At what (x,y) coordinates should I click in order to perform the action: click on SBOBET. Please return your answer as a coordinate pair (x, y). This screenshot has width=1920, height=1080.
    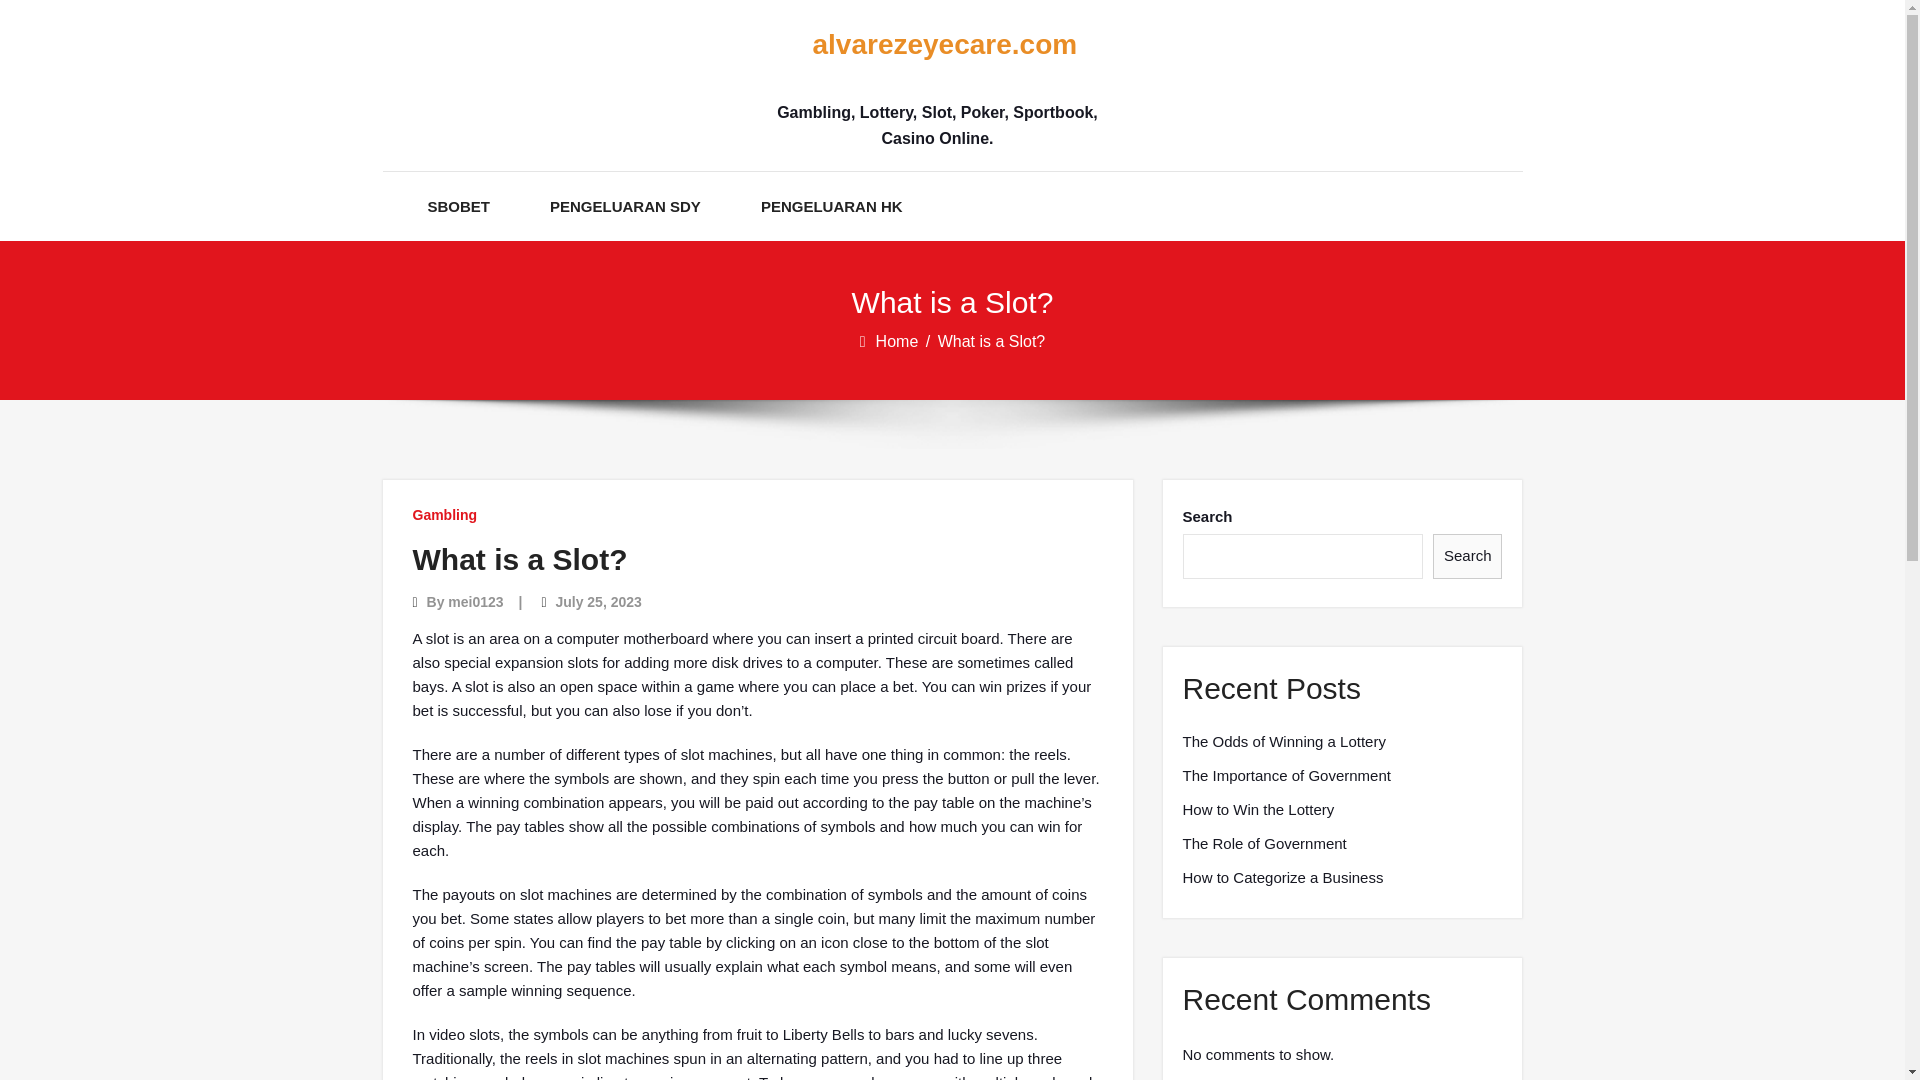
    Looking at the image, I should click on (460, 206).